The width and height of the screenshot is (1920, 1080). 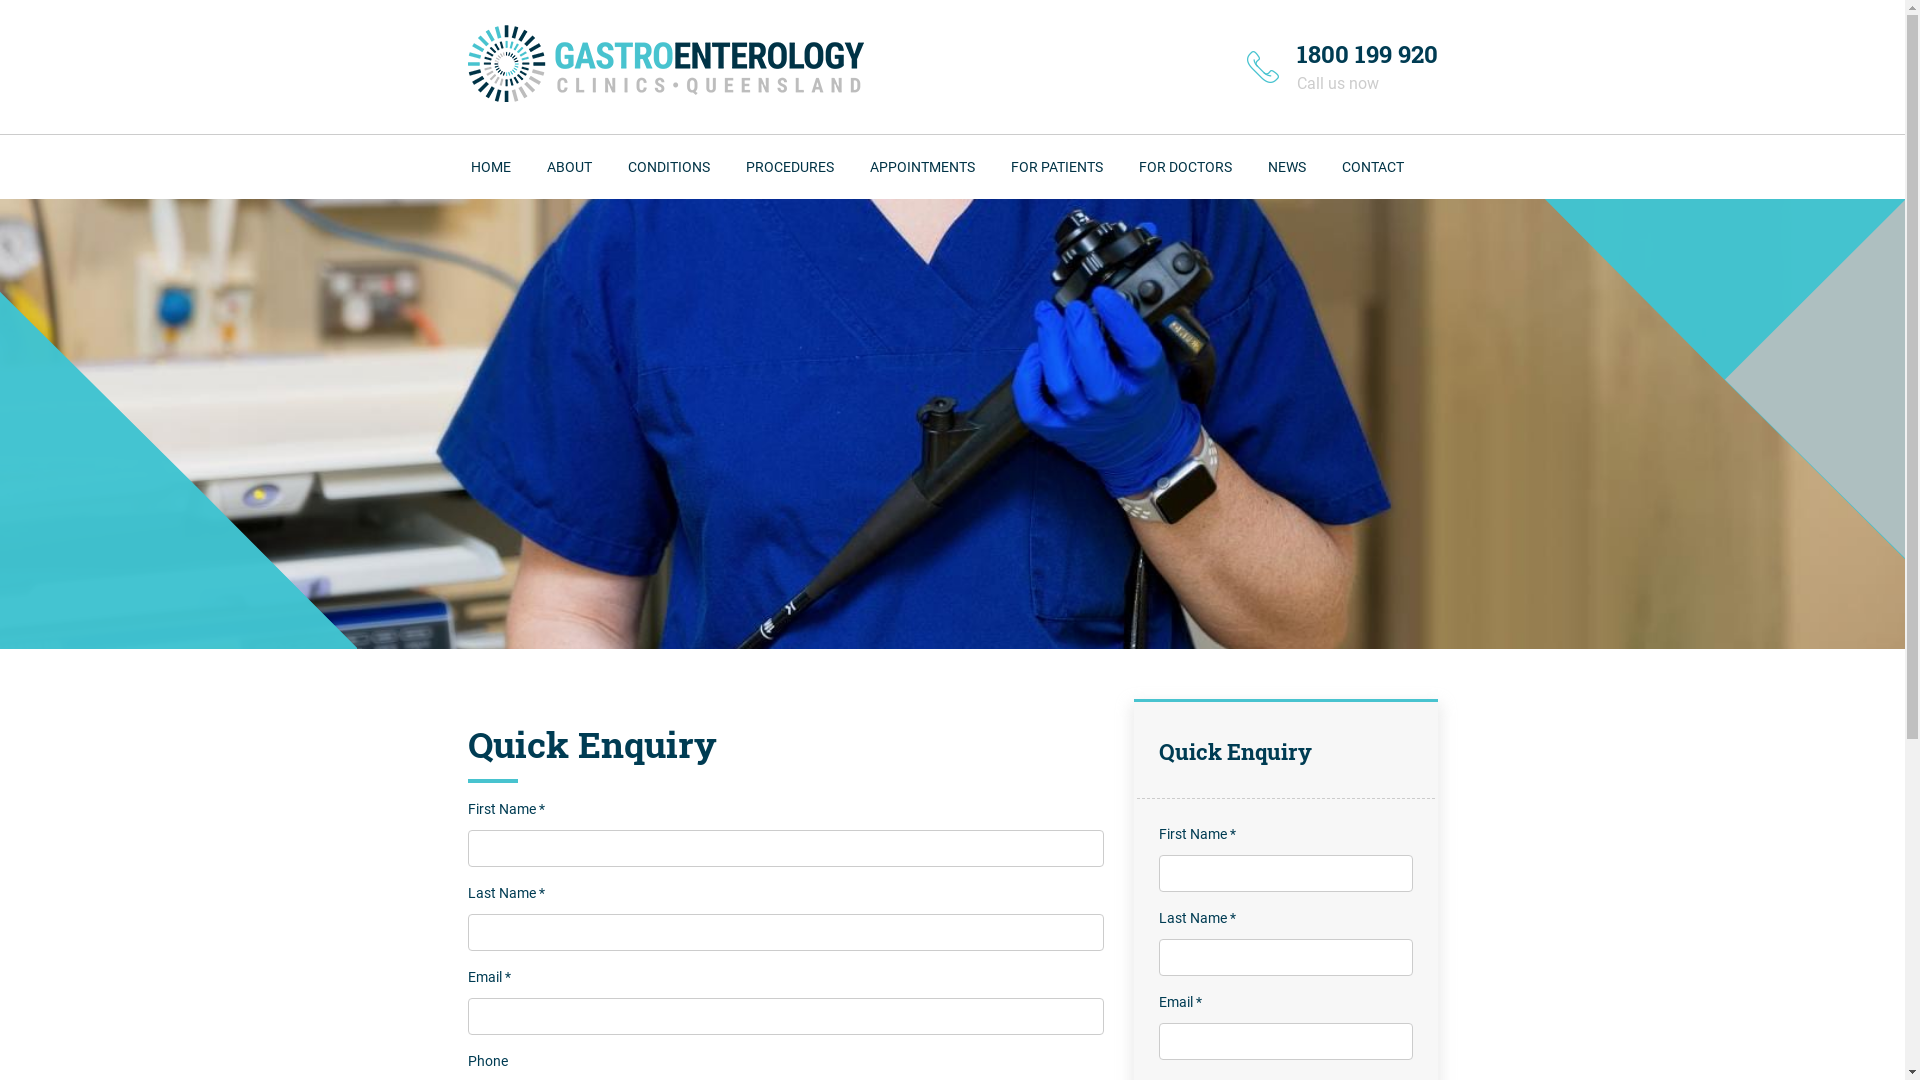 What do you see at coordinates (977, 370) in the screenshot?
I see `Frequently Asked Questions` at bounding box center [977, 370].